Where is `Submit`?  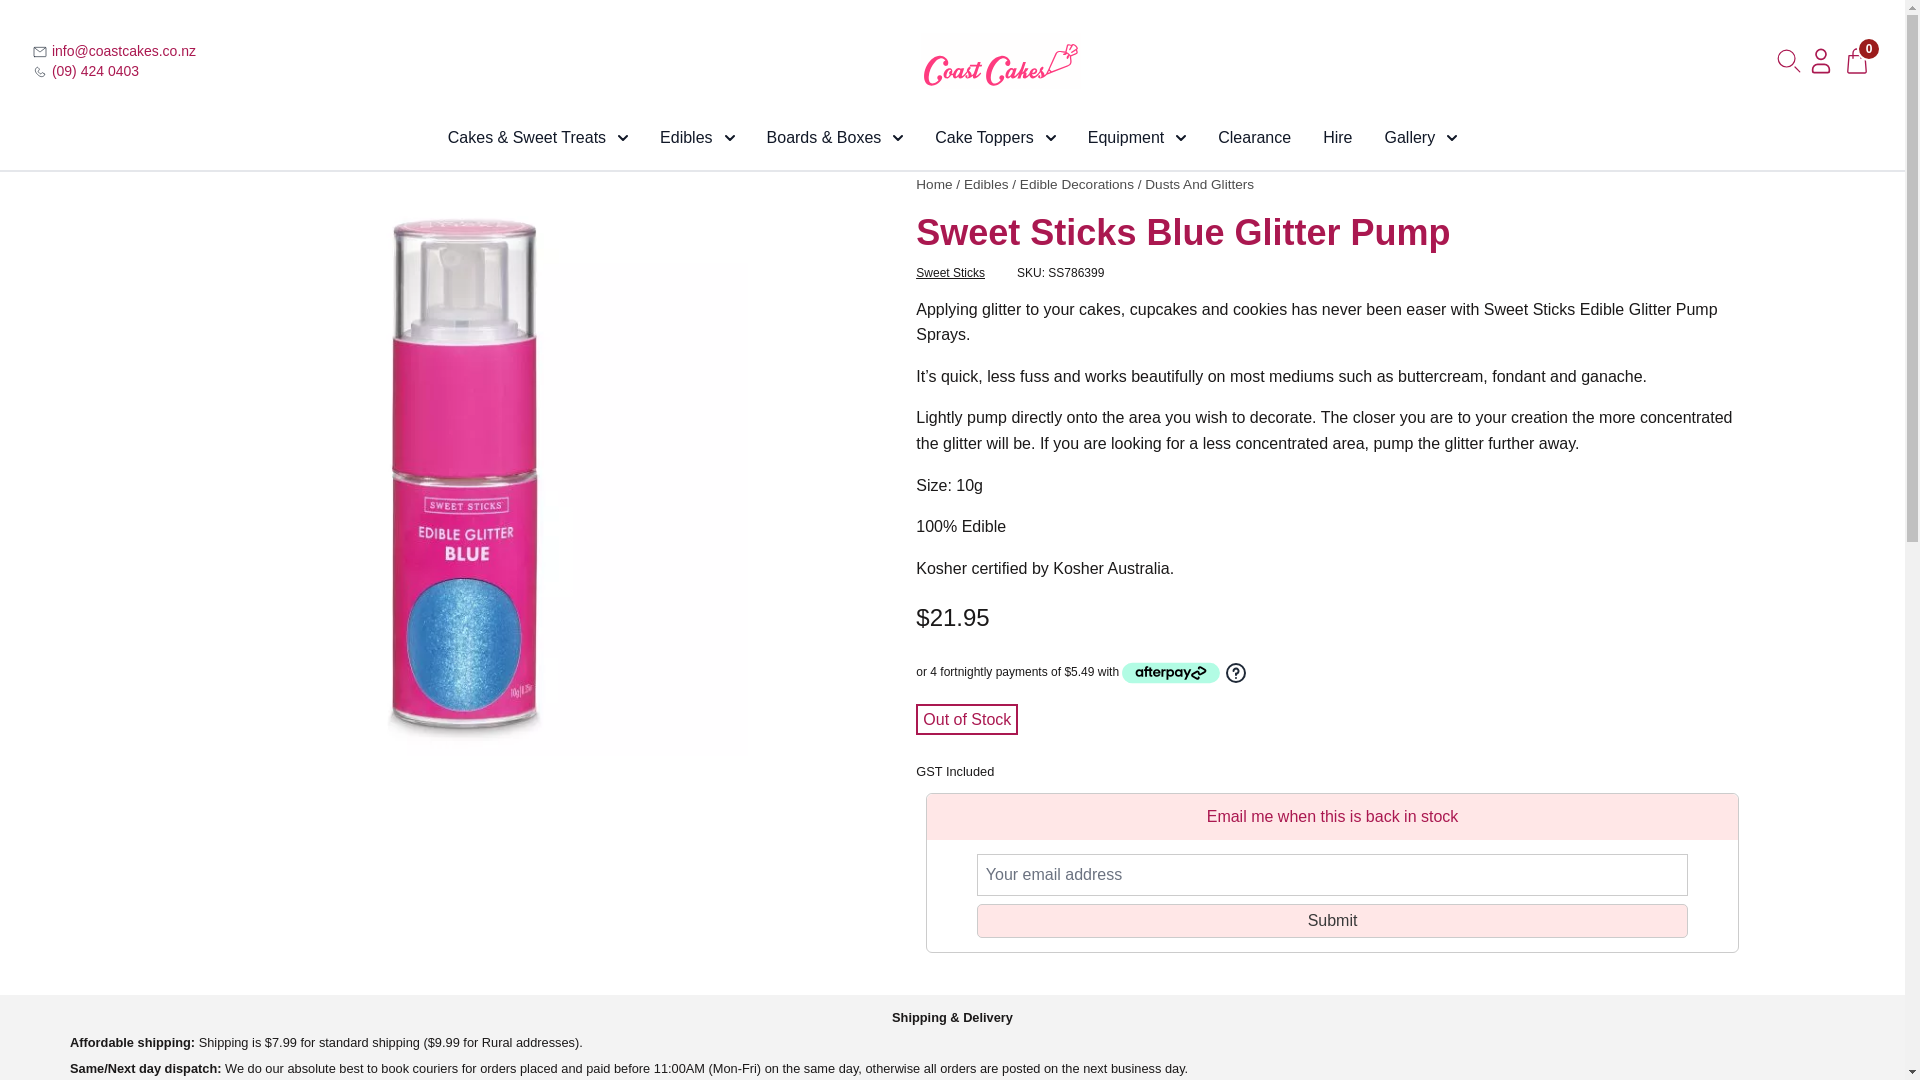 Submit is located at coordinates (1332, 920).